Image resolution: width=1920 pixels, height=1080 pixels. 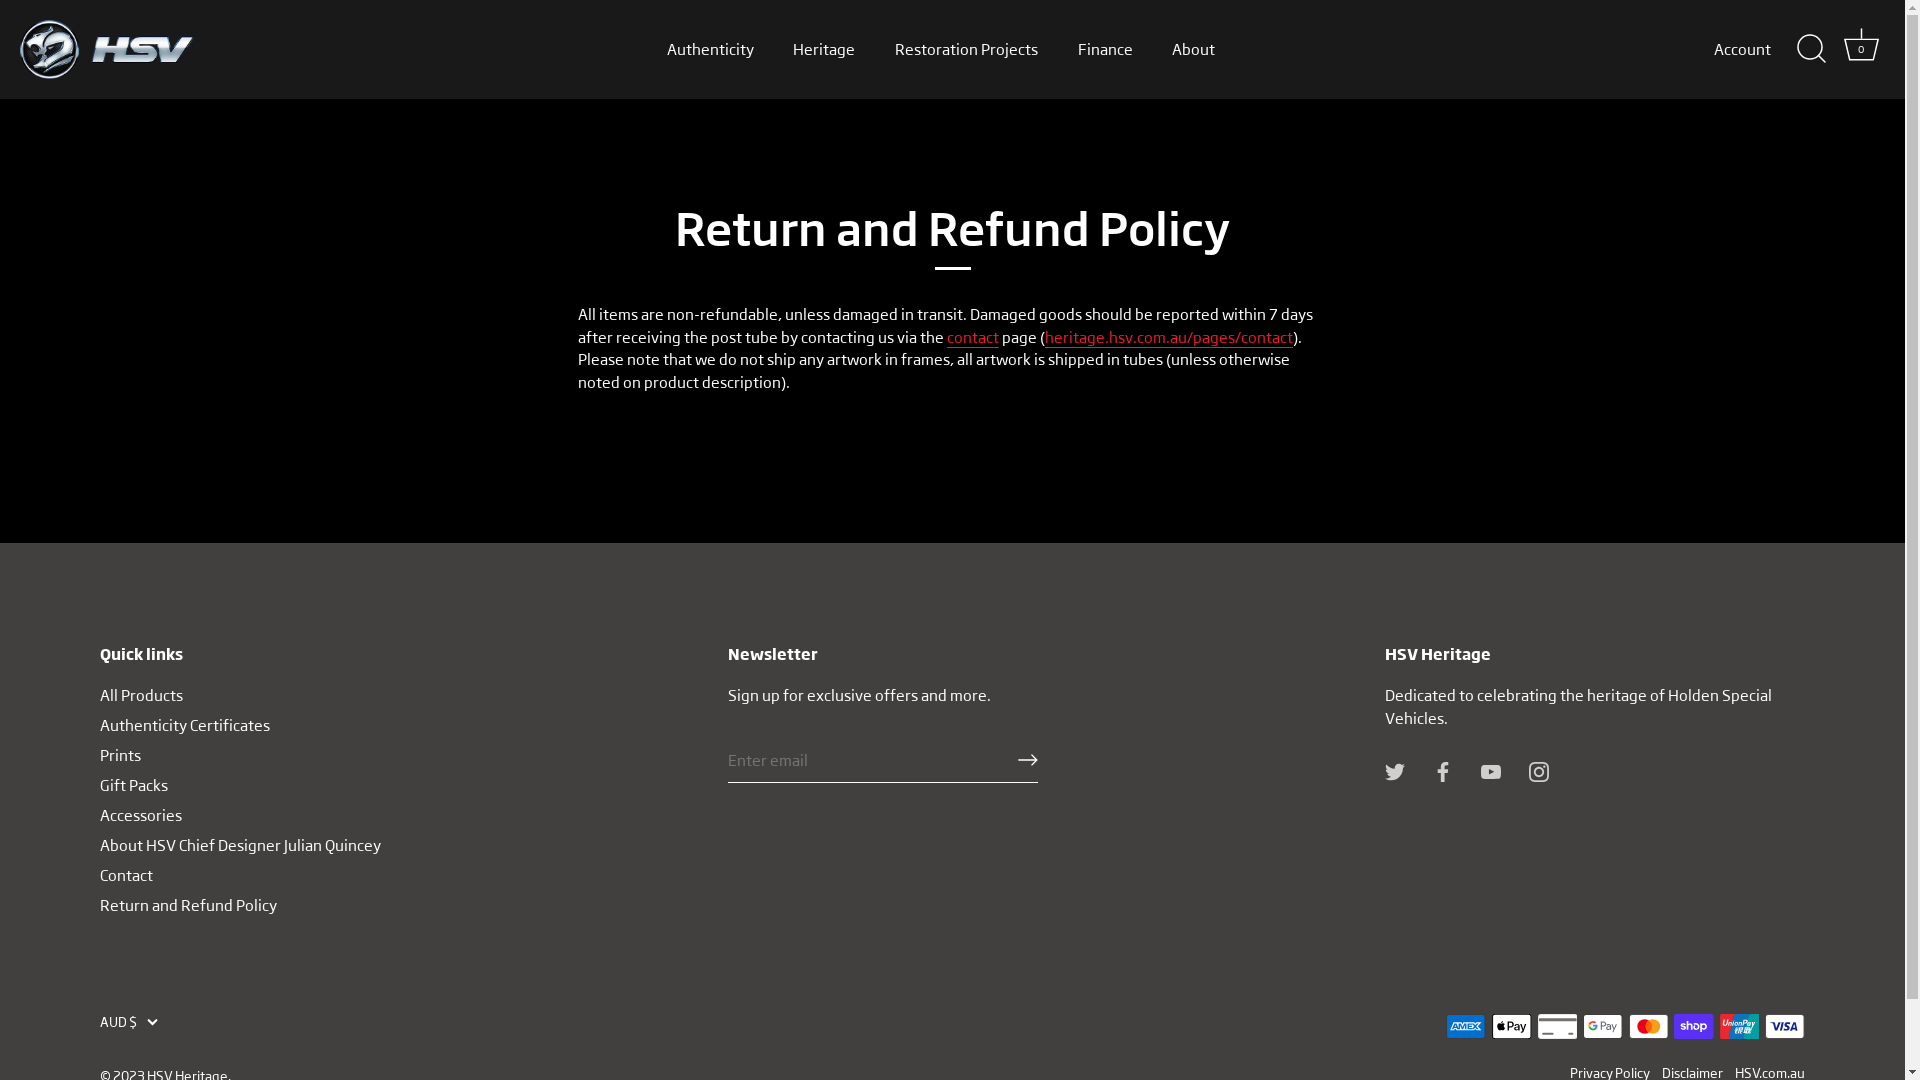 What do you see at coordinates (142, 694) in the screenshot?
I see `All Products` at bounding box center [142, 694].